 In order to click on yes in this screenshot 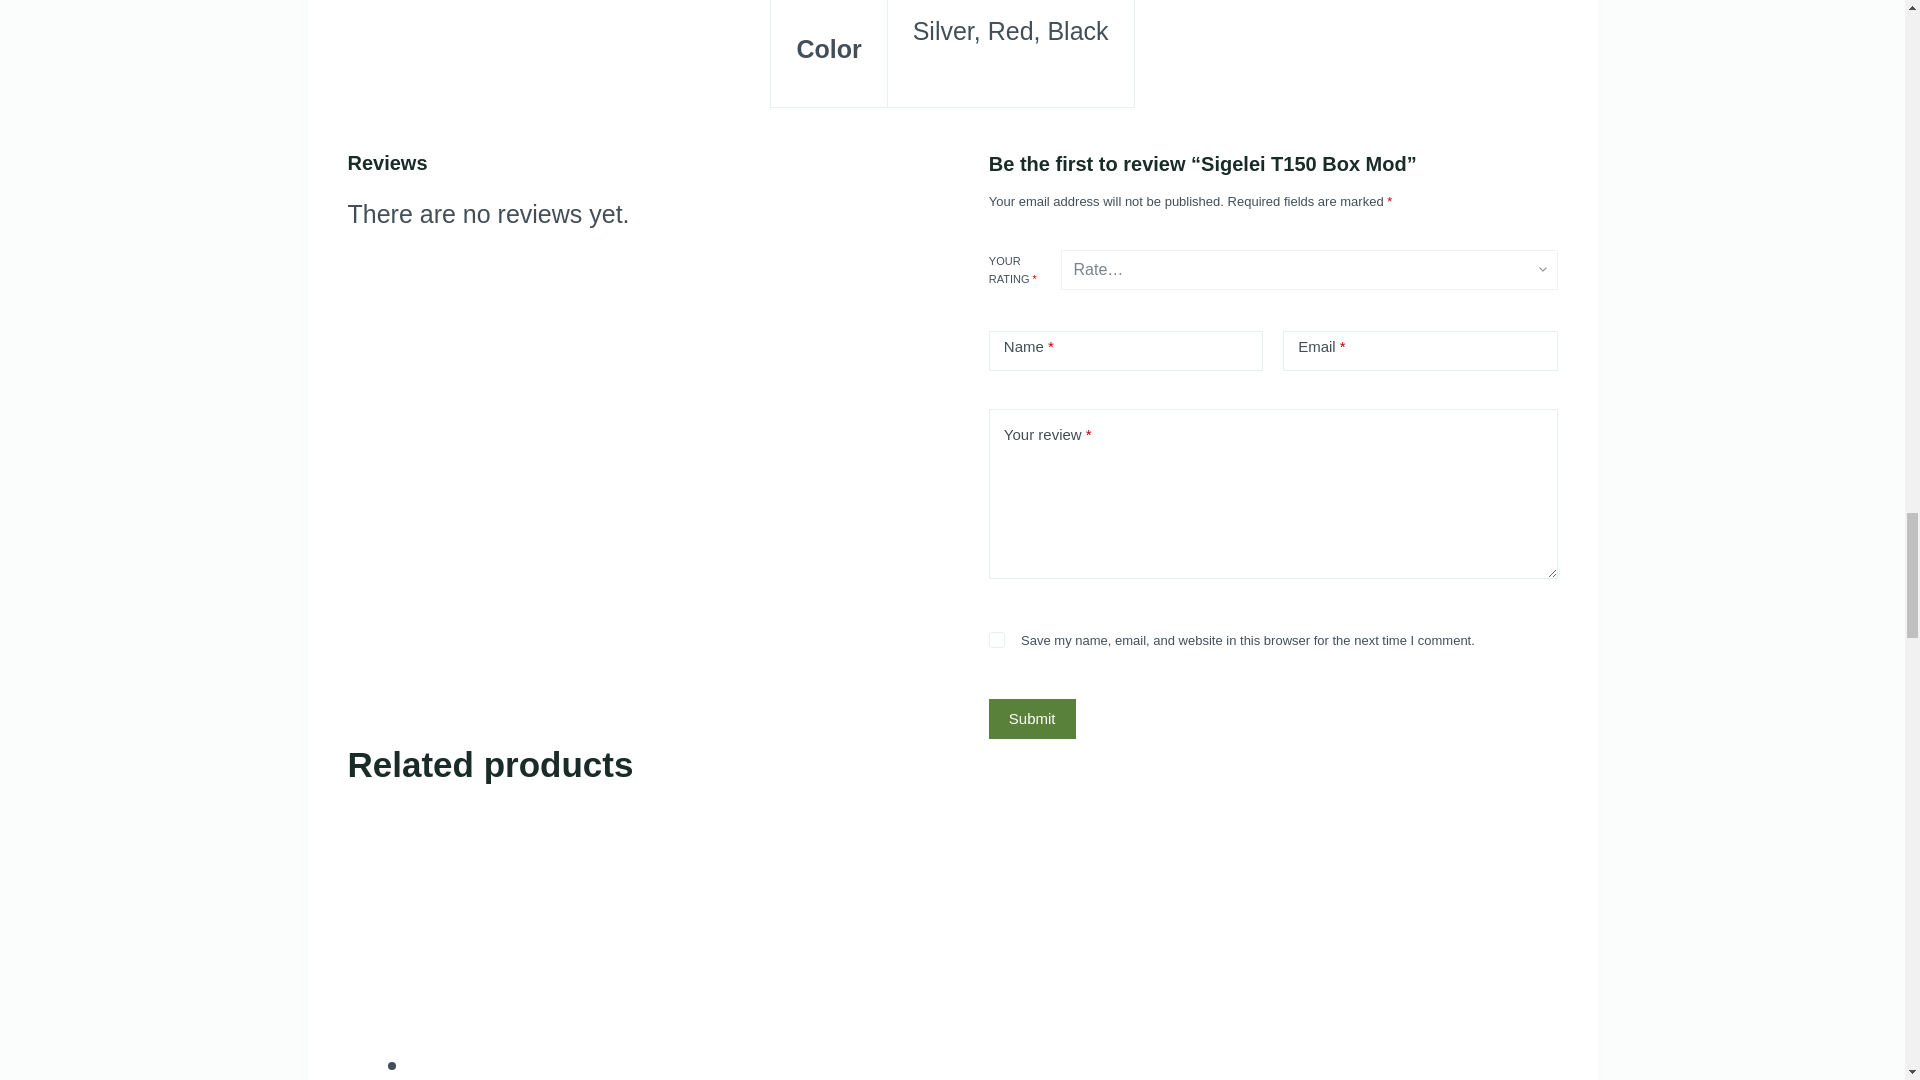, I will do `click(996, 640)`.